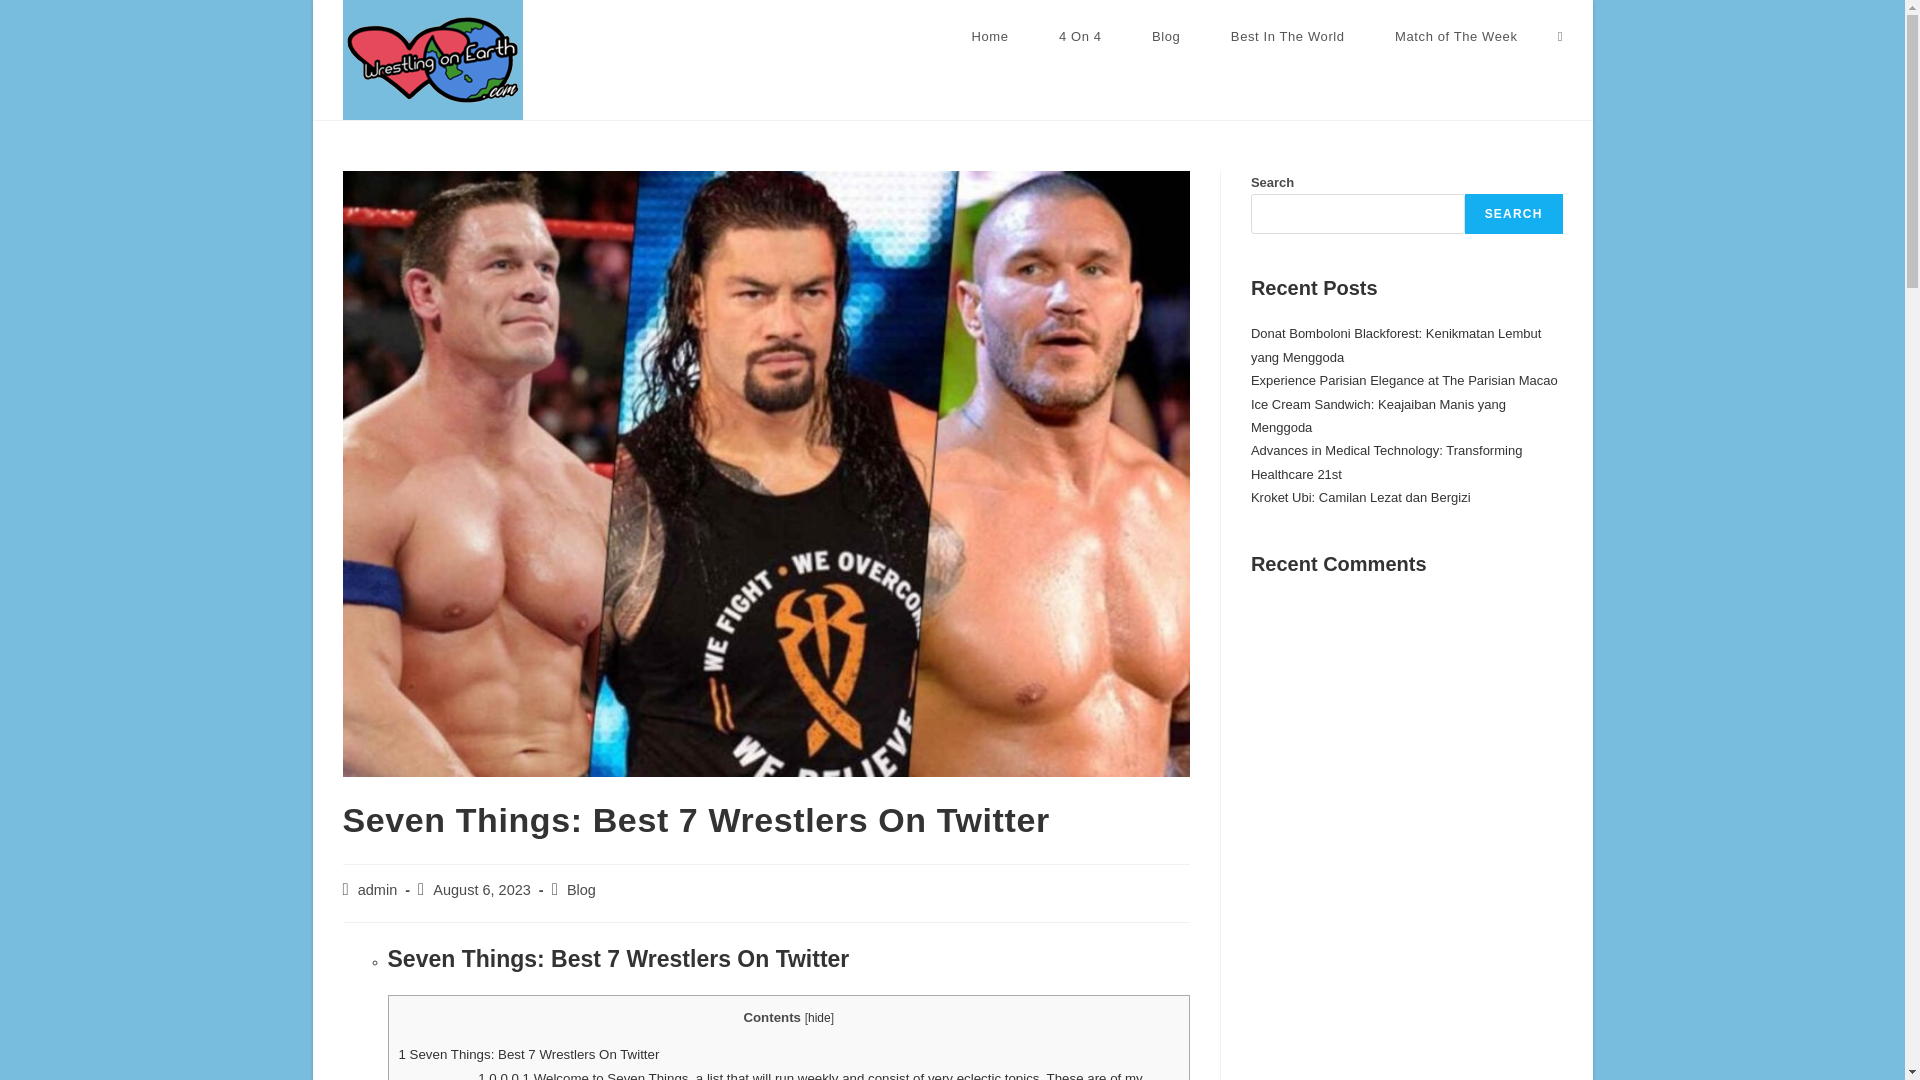  What do you see at coordinates (1513, 214) in the screenshot?
I see `SEARCH` at bounding box center [1513, 214].